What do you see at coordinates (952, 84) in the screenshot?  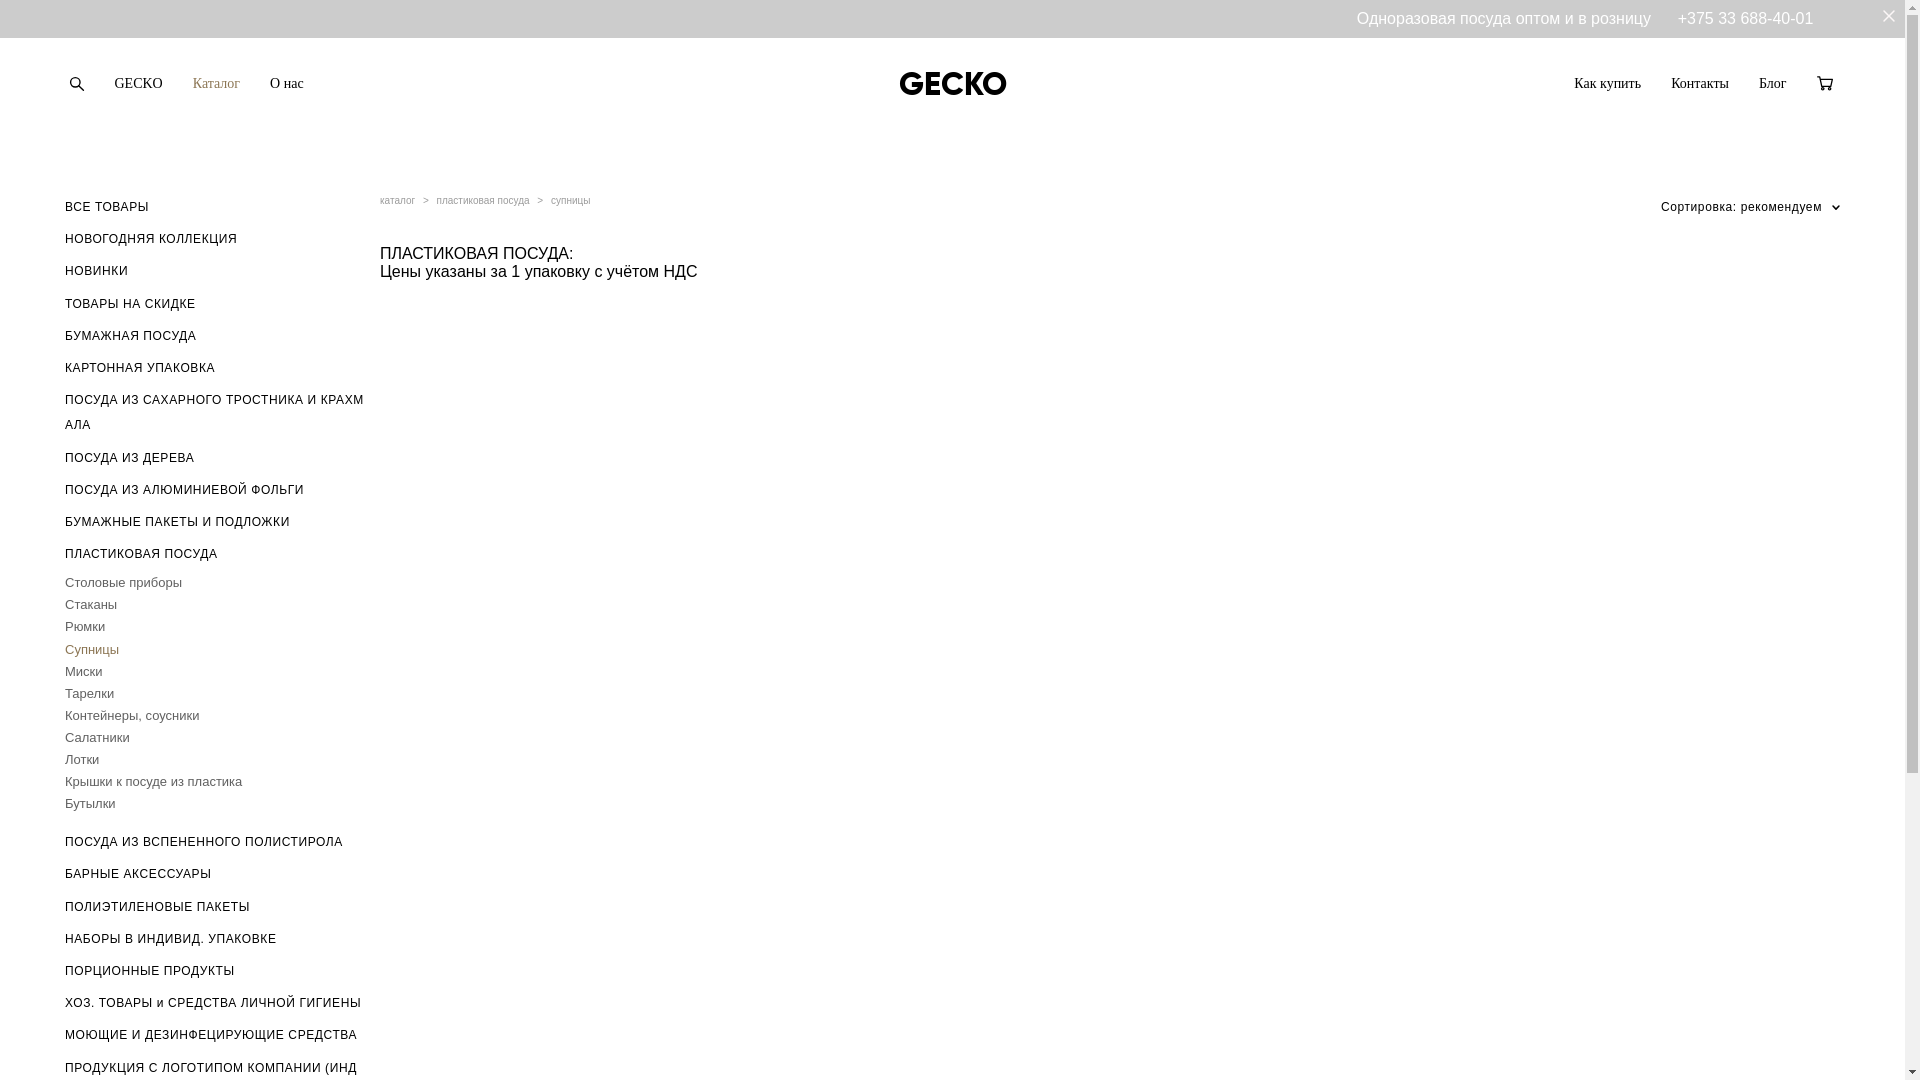 I see `GECKO` at bounding box center [952, 84].